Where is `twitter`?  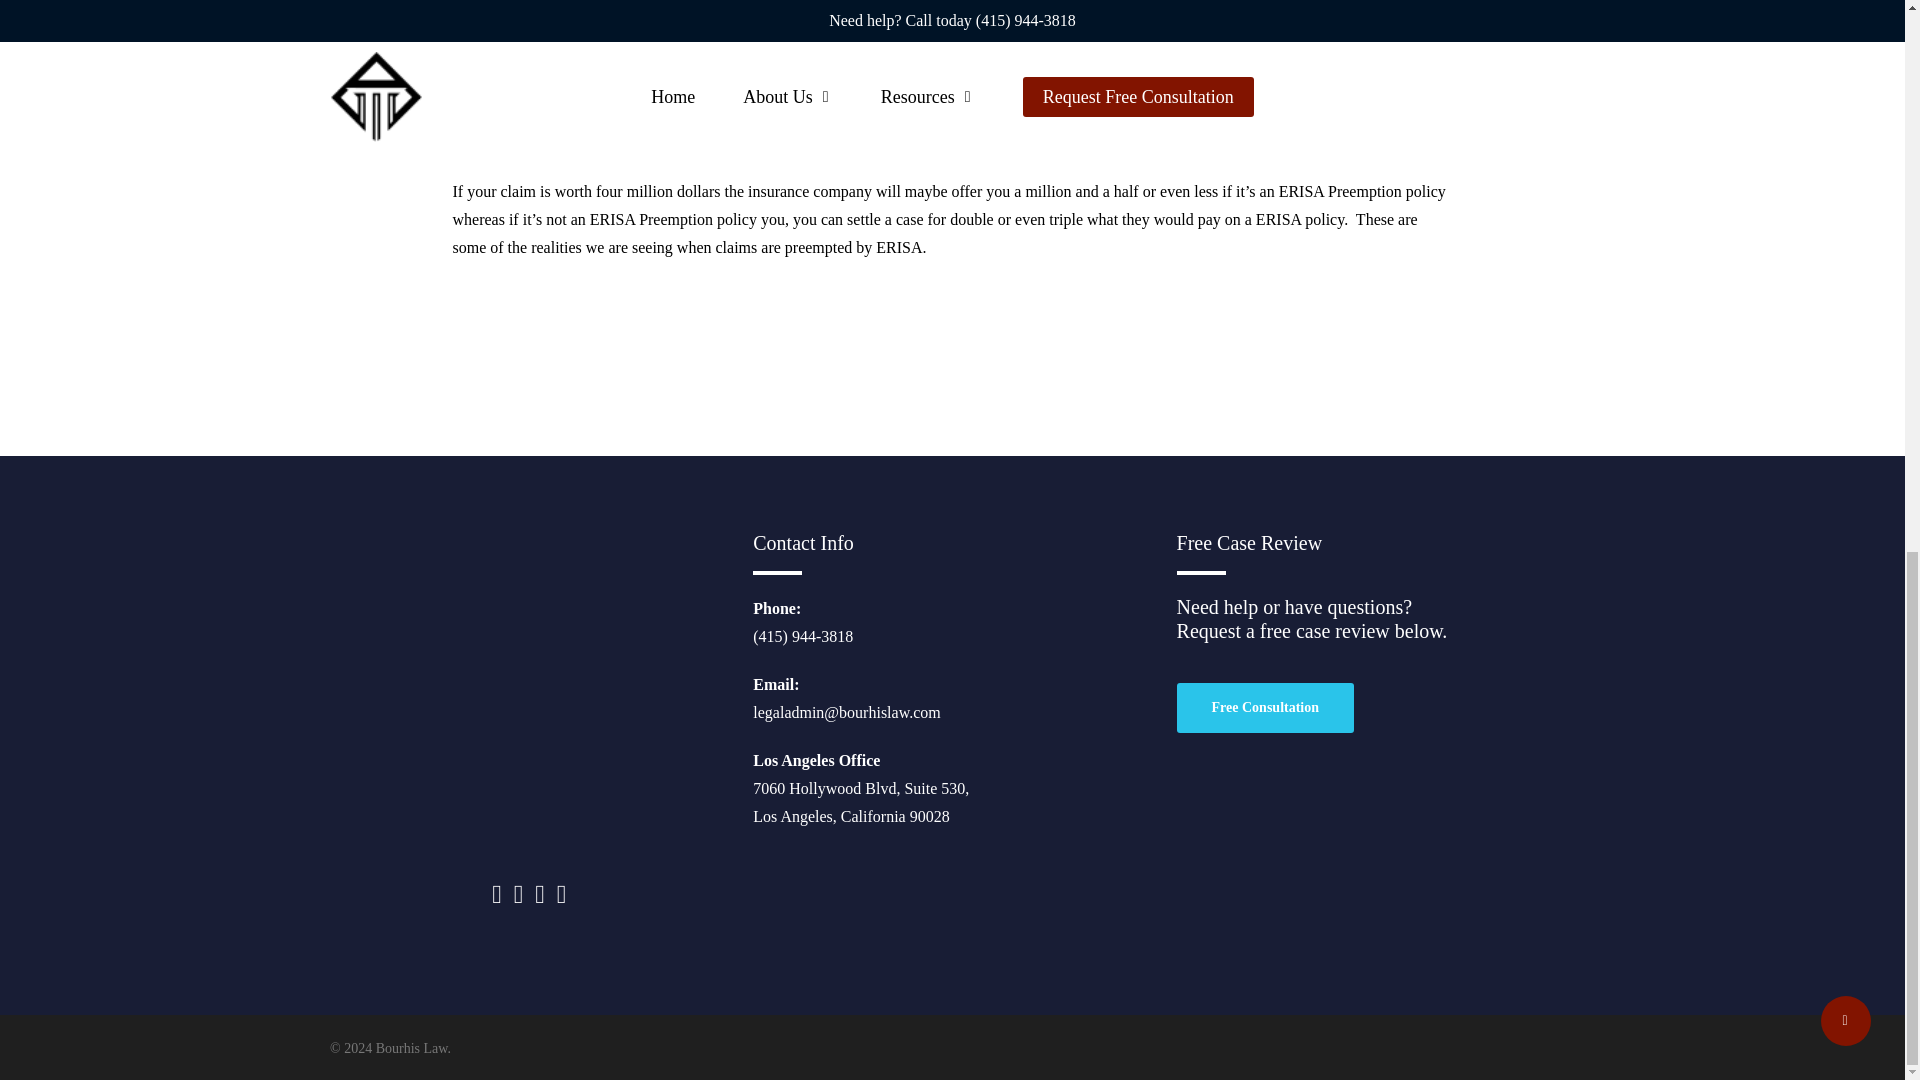
twitter is located at coordinates (496, 894).